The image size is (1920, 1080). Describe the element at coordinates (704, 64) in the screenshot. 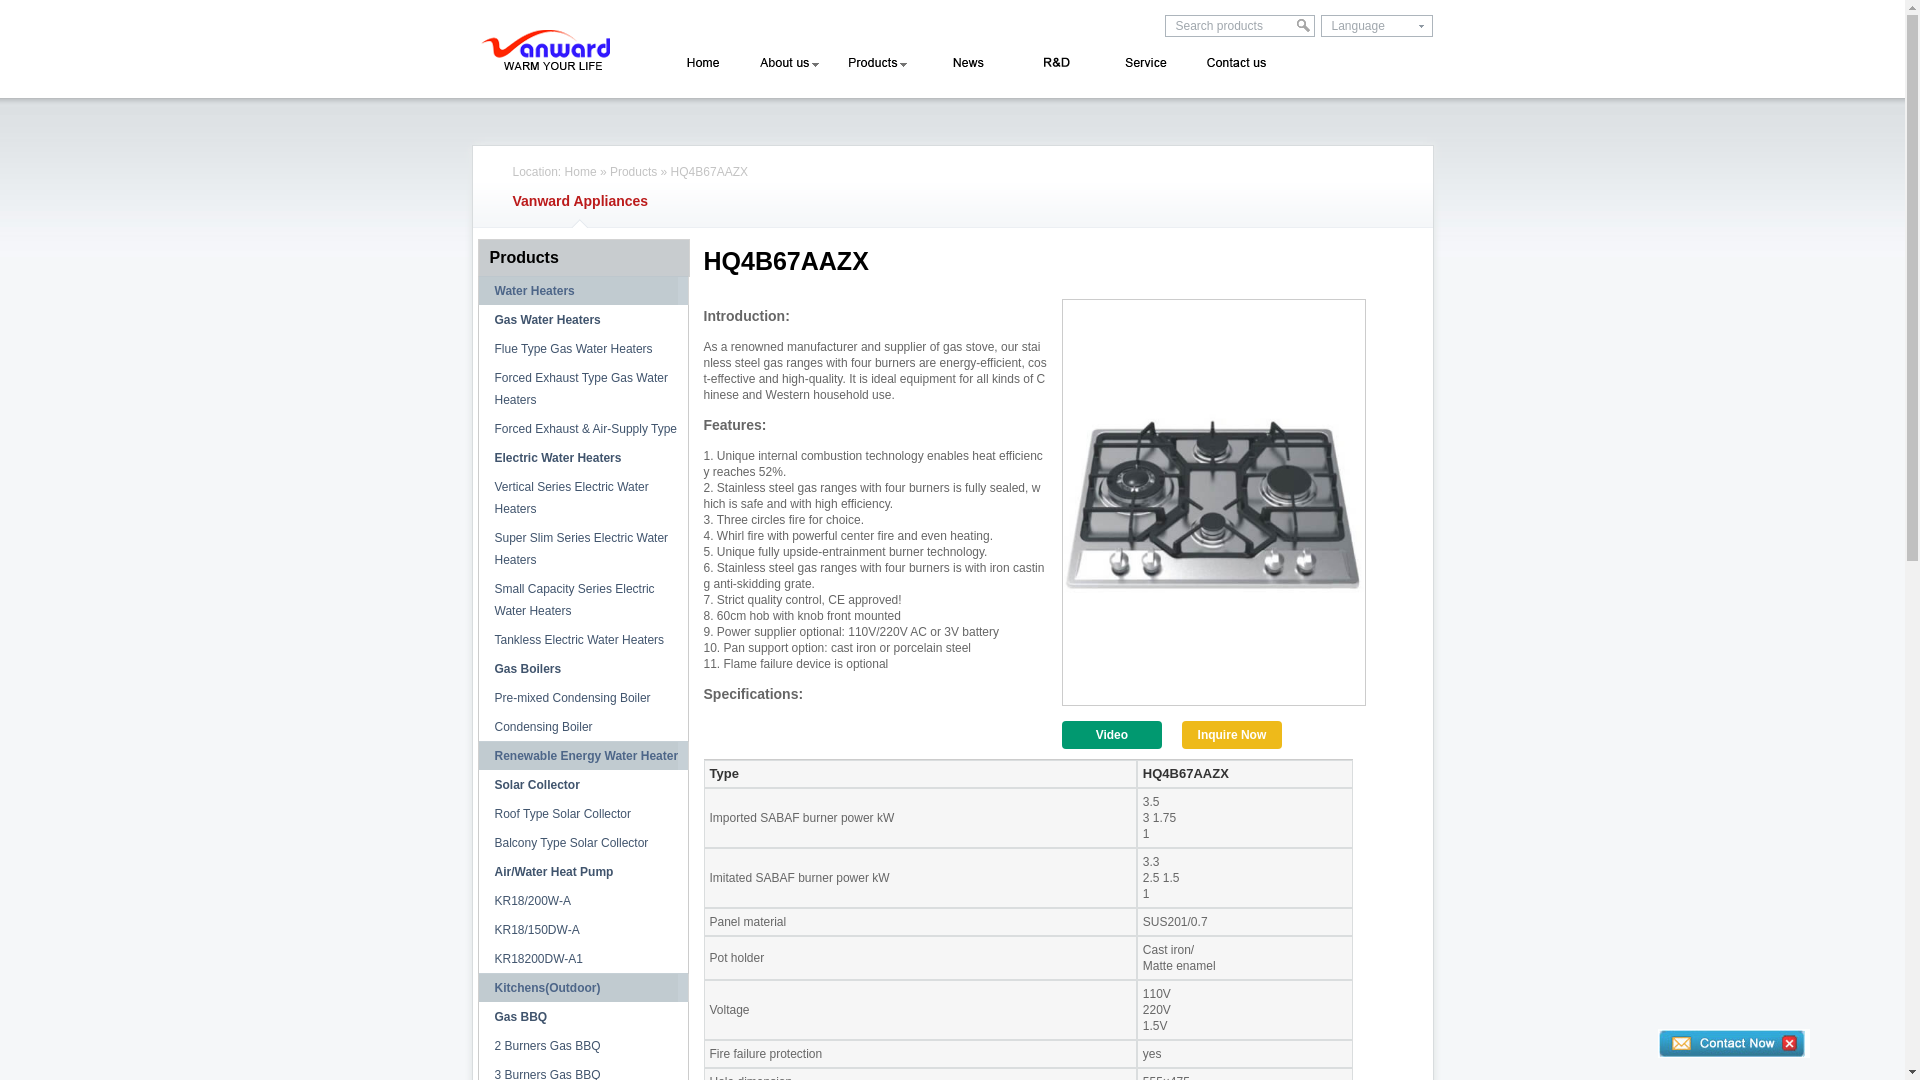

I see `Home` at that location.